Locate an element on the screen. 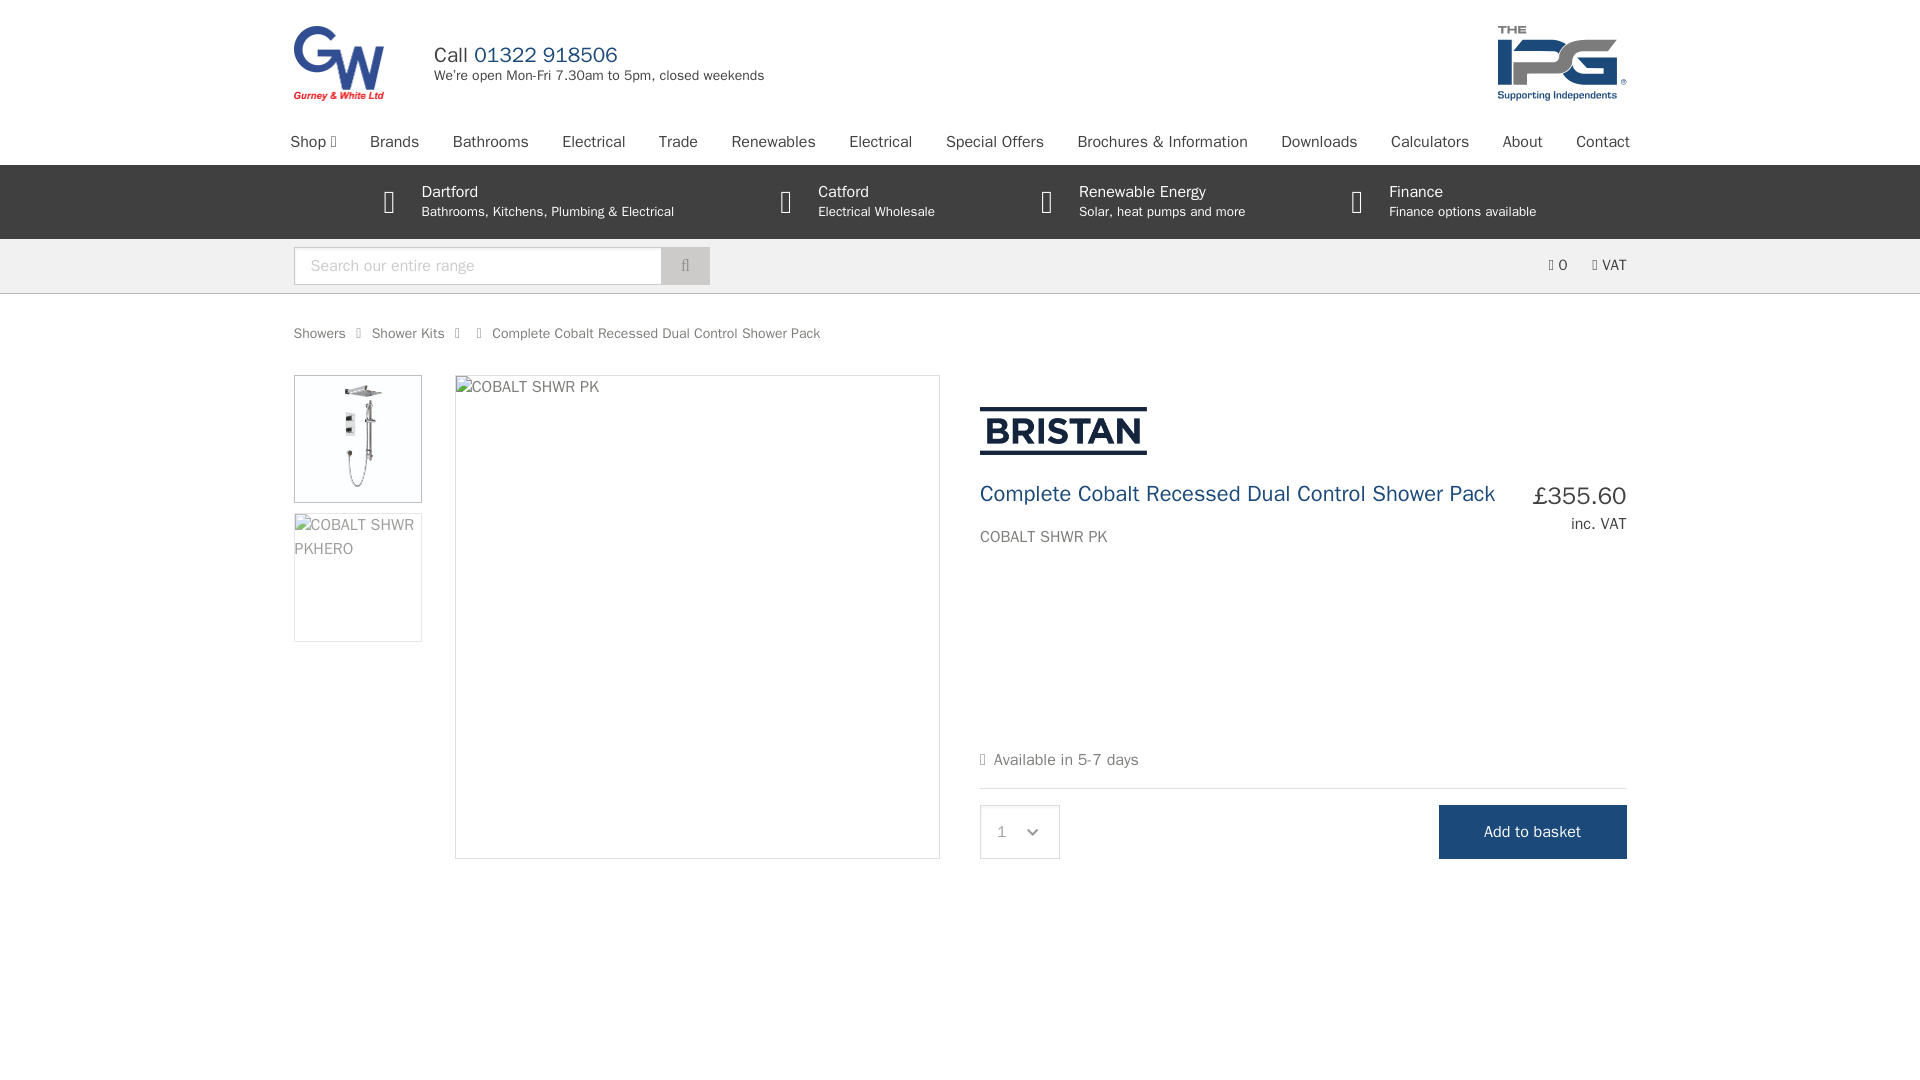 The image size is (1920, 1080). Gurney and White Supplies are a member of The IPG is located at coordinates (1562, 63).